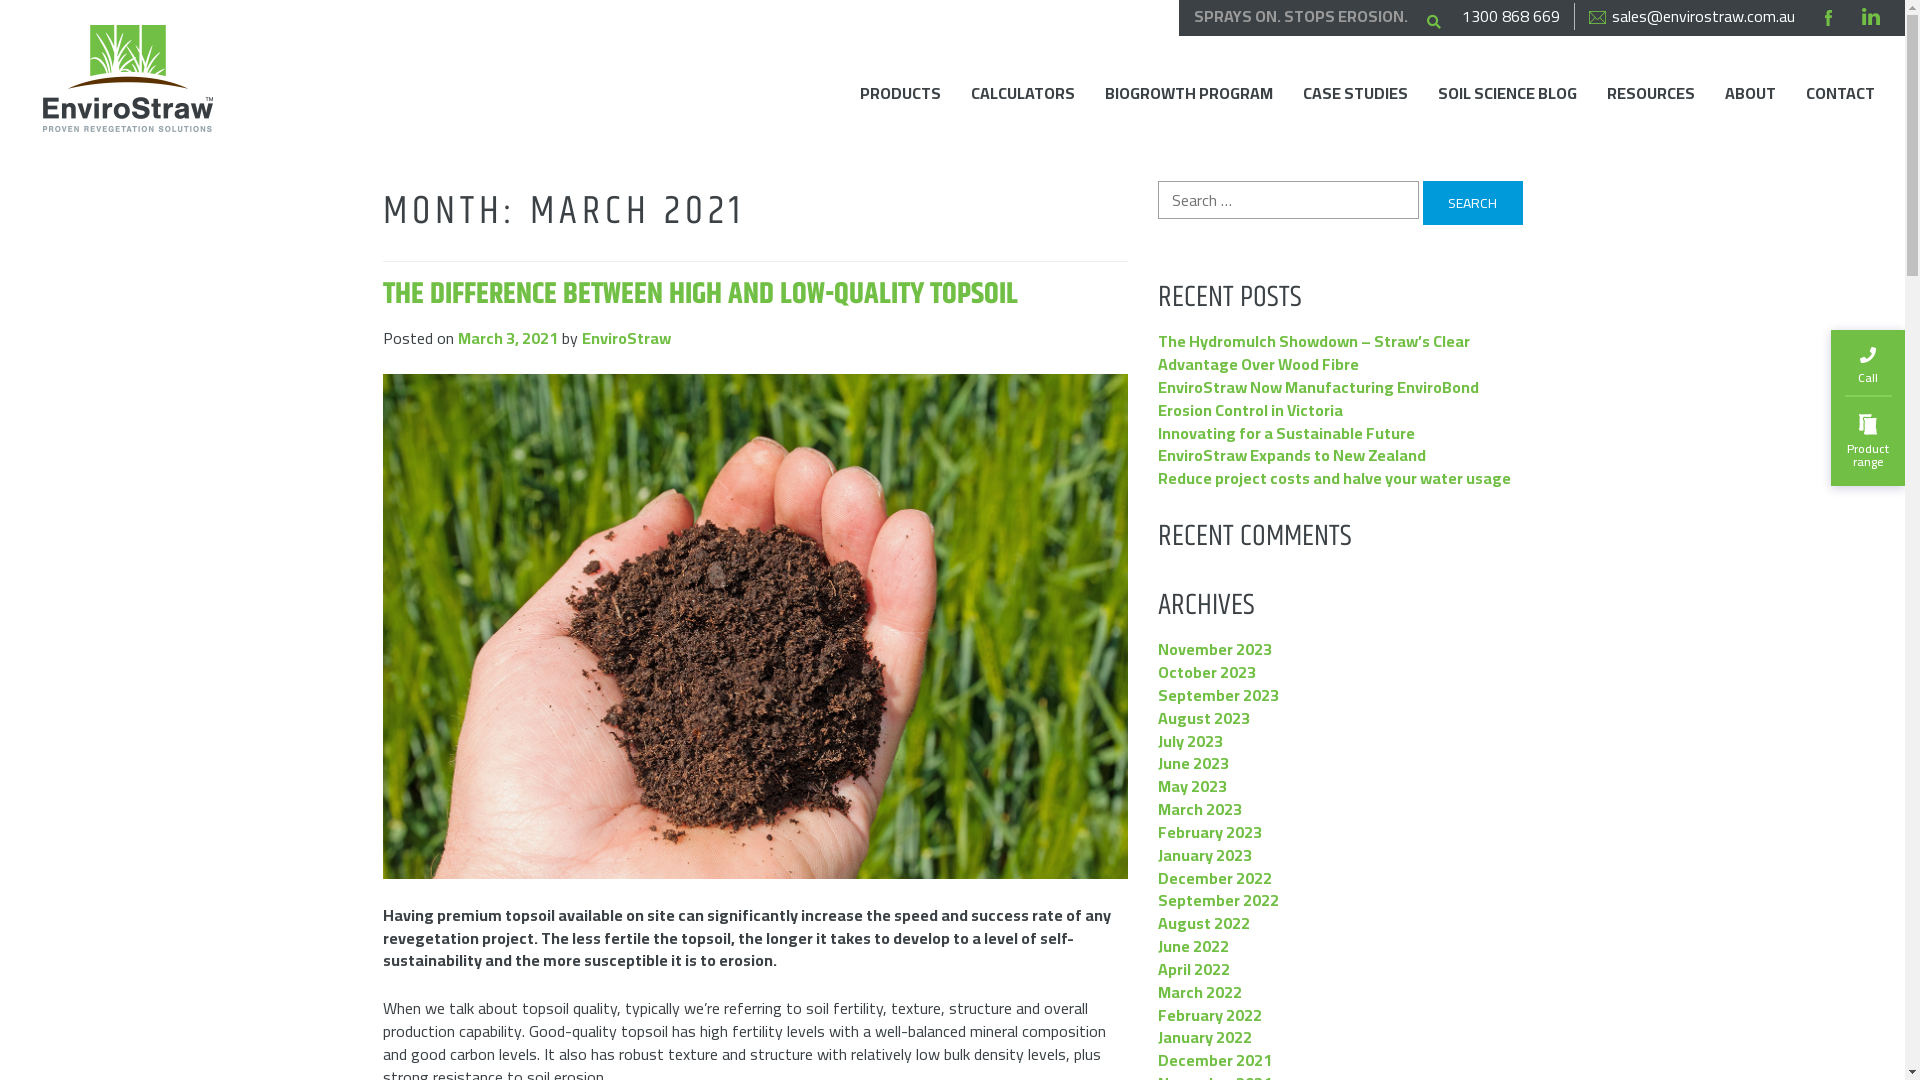  What do you see at coordinates (1215, 1060) in the screenshot?
I see `December 2021` at bounding box center [1215, 1060].